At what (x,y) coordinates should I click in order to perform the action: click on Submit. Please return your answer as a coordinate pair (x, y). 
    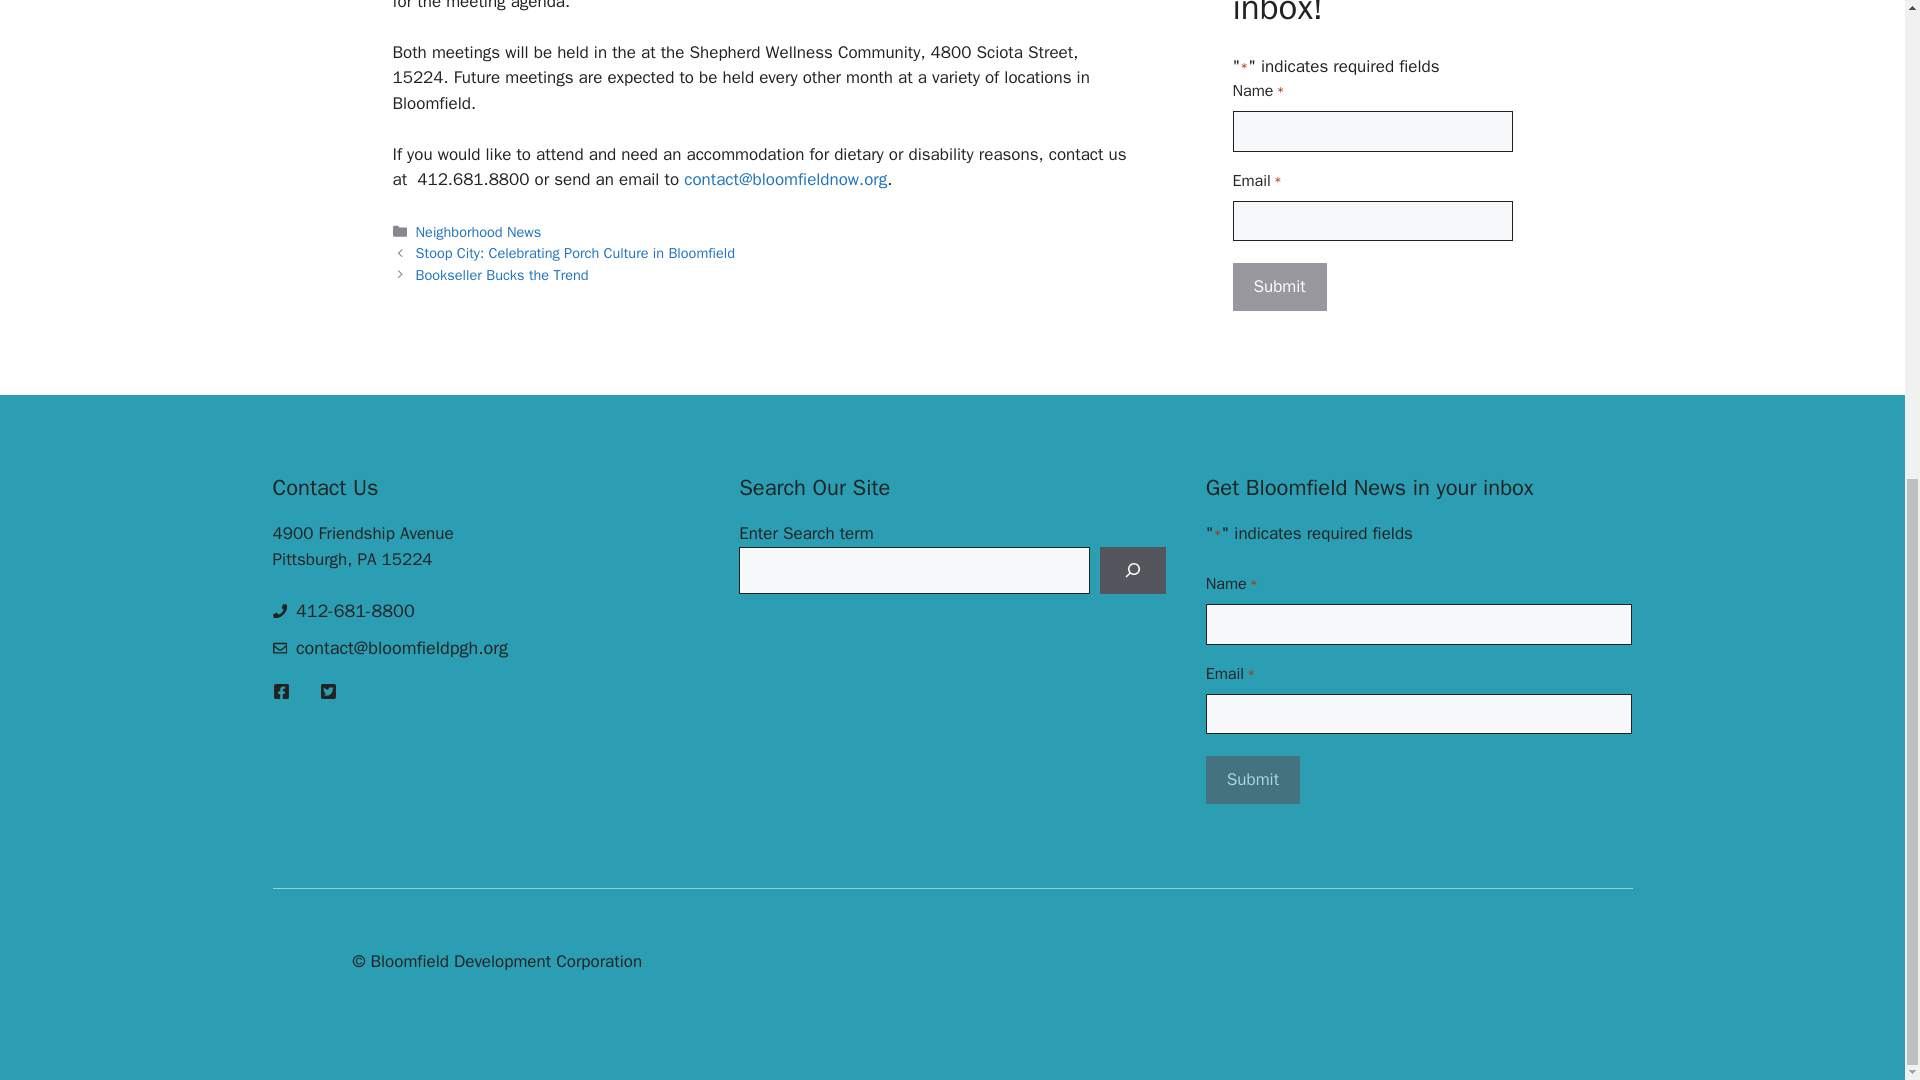
    Looking at the image, I should click on (1279, 287).